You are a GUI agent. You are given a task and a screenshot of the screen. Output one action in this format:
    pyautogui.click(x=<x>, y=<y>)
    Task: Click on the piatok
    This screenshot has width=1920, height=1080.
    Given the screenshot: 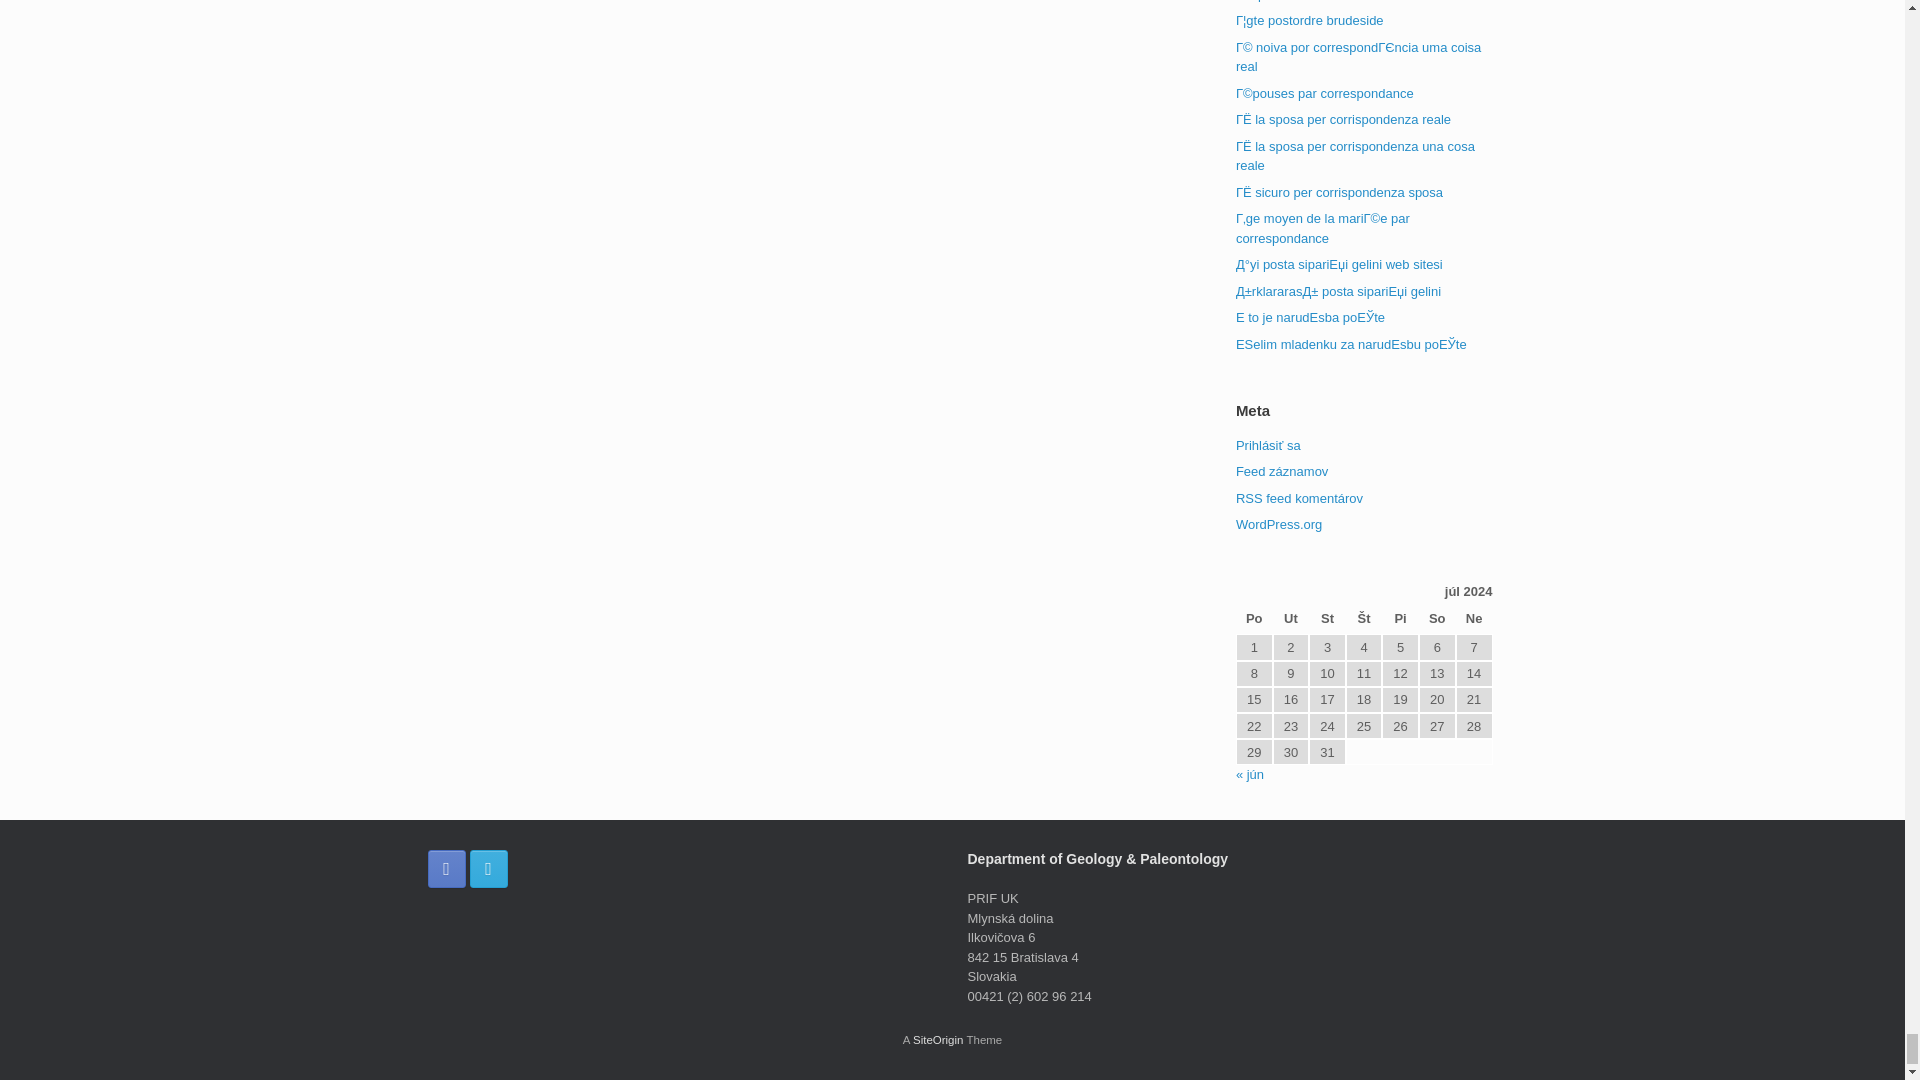 What is the action you would take?
    pyautogui.click(x=1400, y=620)
    